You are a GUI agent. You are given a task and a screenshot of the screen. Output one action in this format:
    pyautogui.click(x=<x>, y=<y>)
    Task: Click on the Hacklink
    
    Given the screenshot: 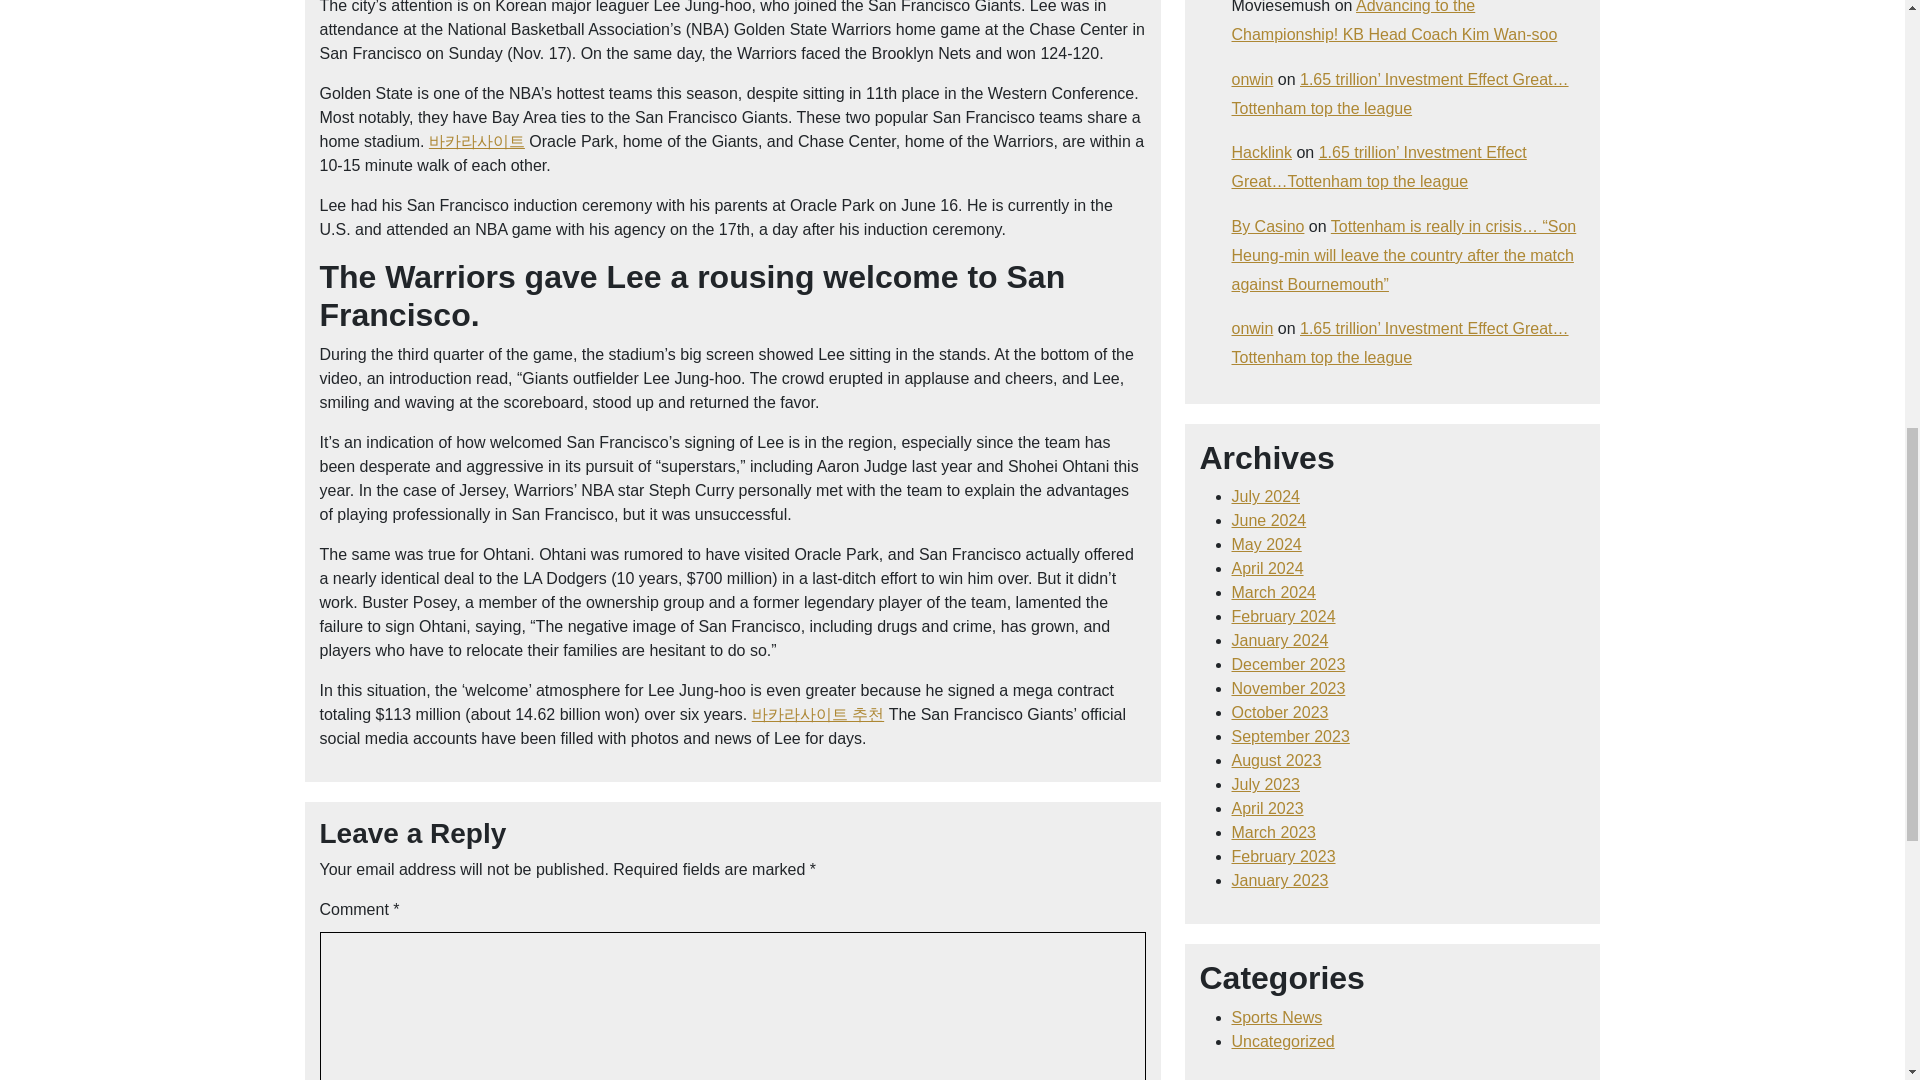 What is the action you would take?
    pyautogui.click(x=1262, y=152)
    